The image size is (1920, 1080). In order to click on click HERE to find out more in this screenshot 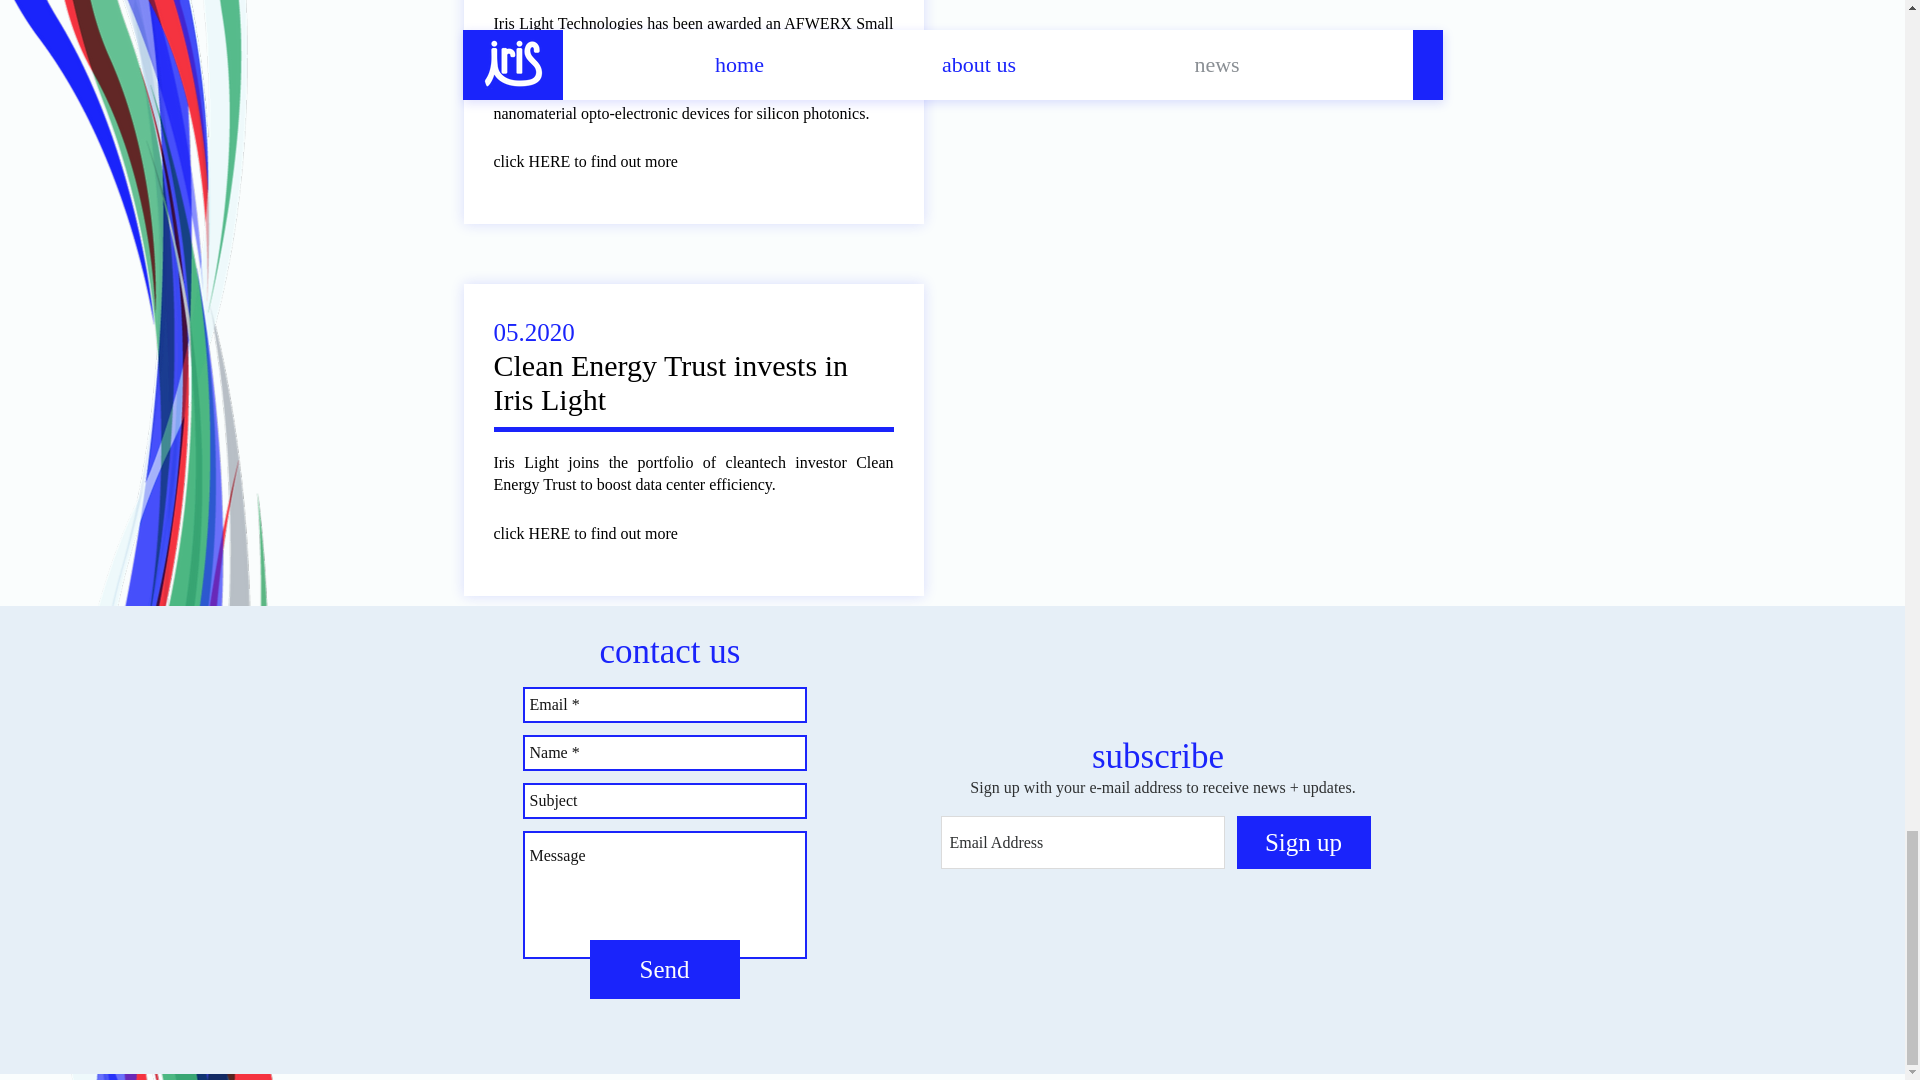, I will do `click(600, 533)`.